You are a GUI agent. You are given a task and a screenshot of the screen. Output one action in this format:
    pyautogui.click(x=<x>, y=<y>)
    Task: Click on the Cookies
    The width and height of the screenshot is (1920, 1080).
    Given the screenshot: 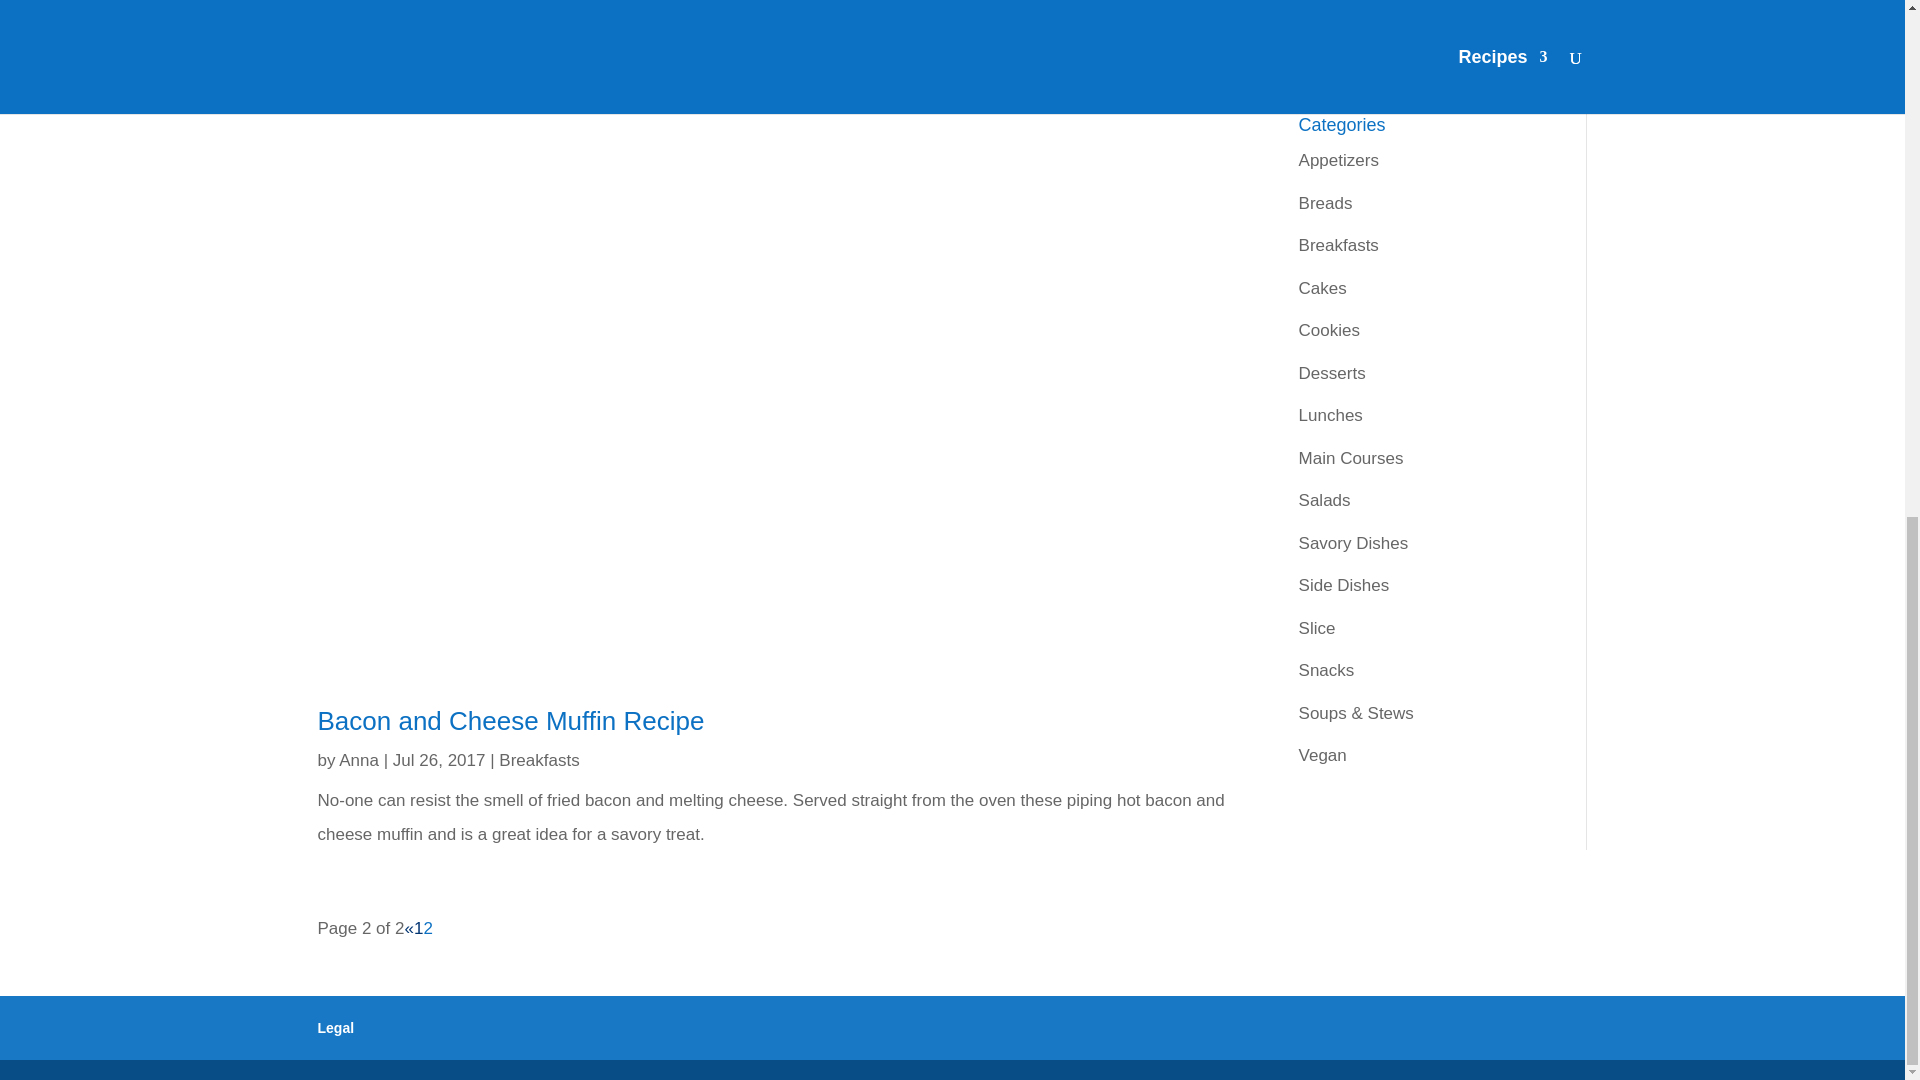 What is the action you would take?
    pyautogui.click(x=1329, y=330)
    